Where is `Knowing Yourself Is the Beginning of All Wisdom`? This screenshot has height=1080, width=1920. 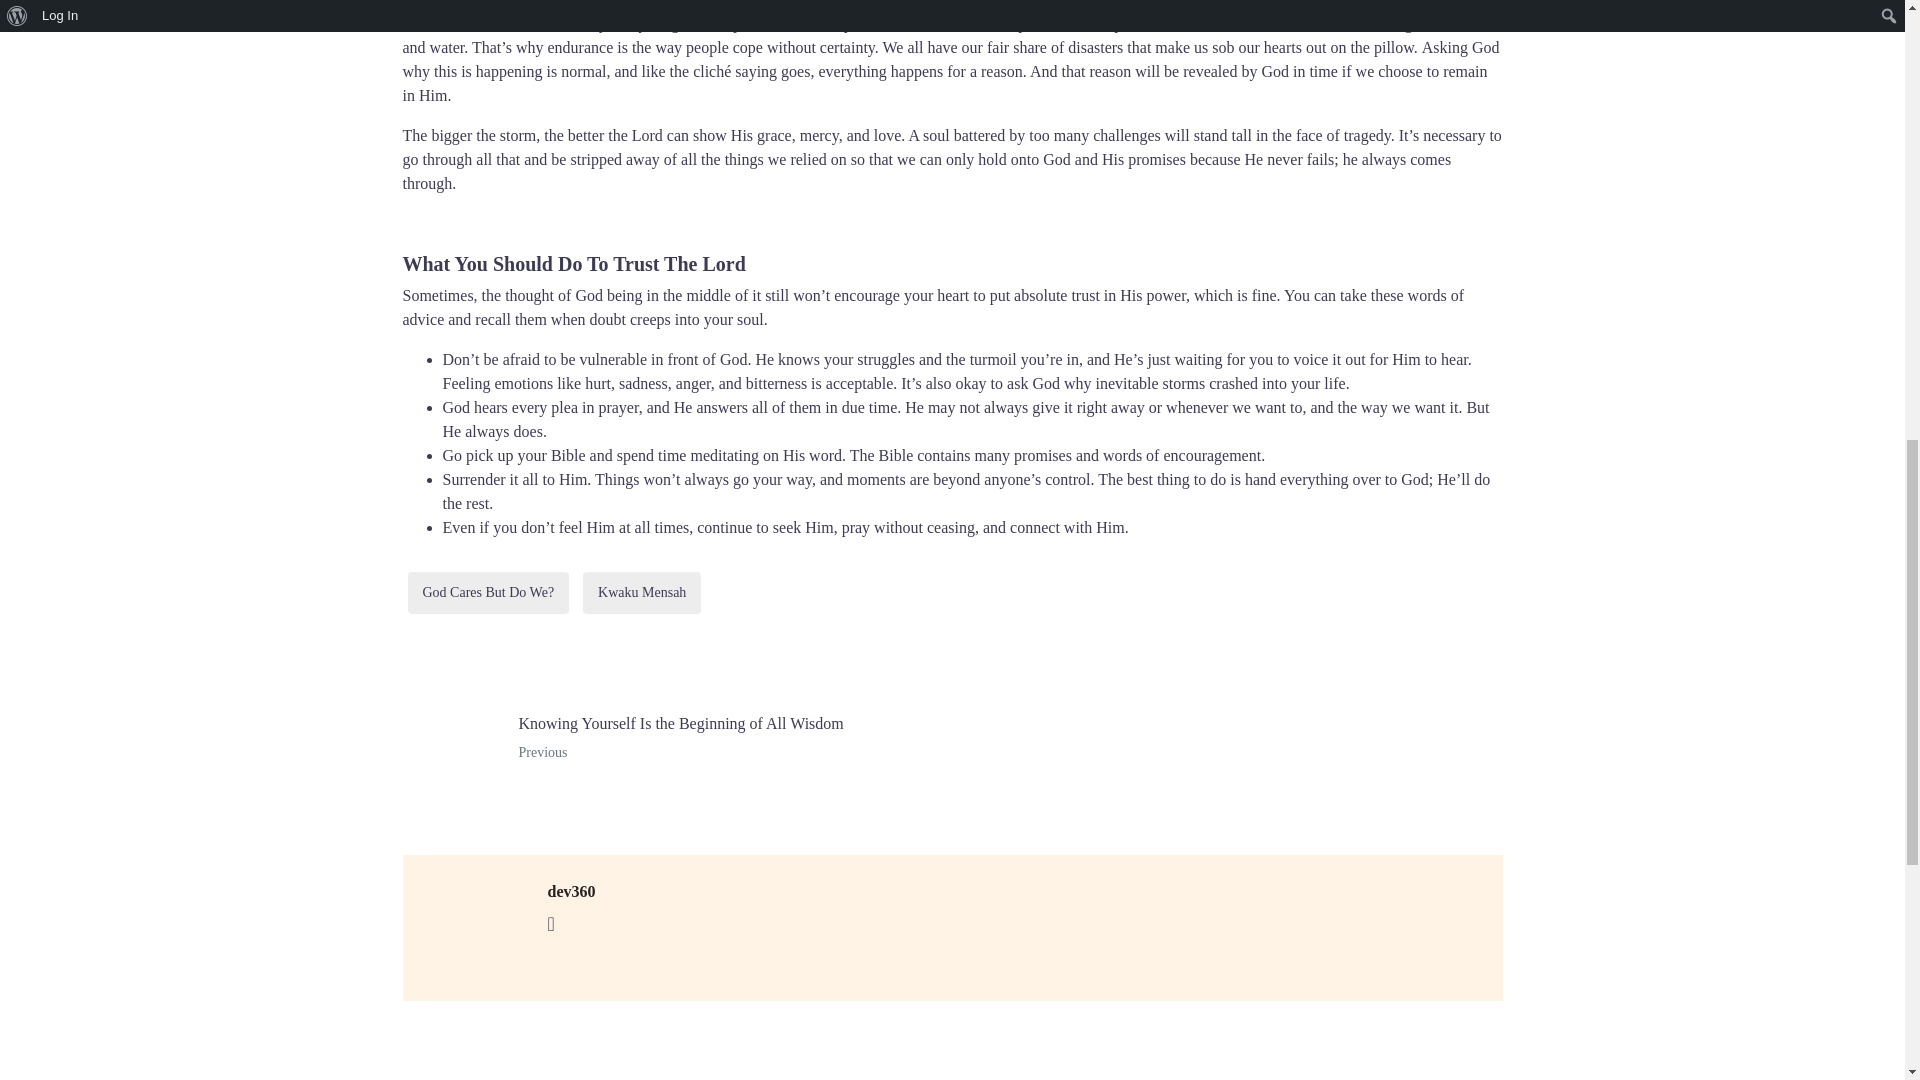 Knowing Yourself Is the Beginning of All Wisdom is located at coordinates (642, 592).